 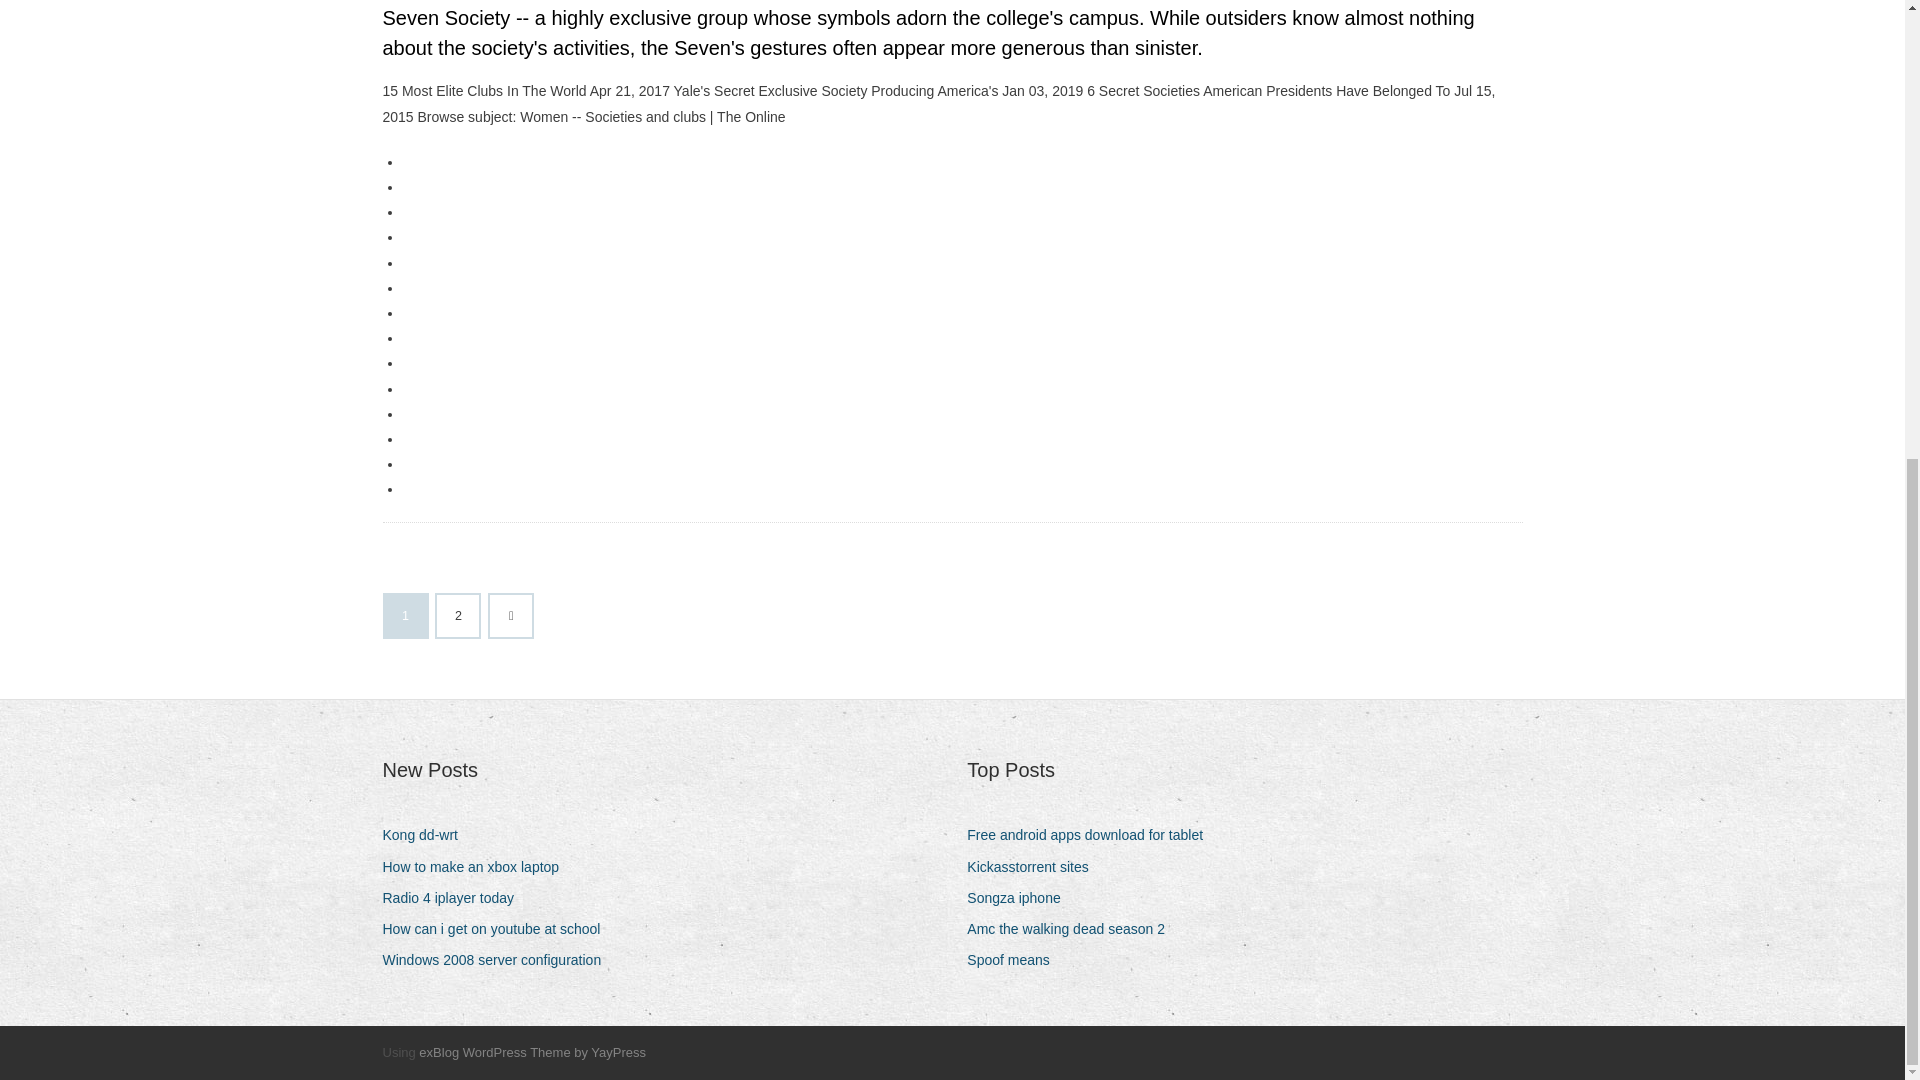 I want to click on exBlog WordPress Theme by YayPress, so click(x=532, y=1052).